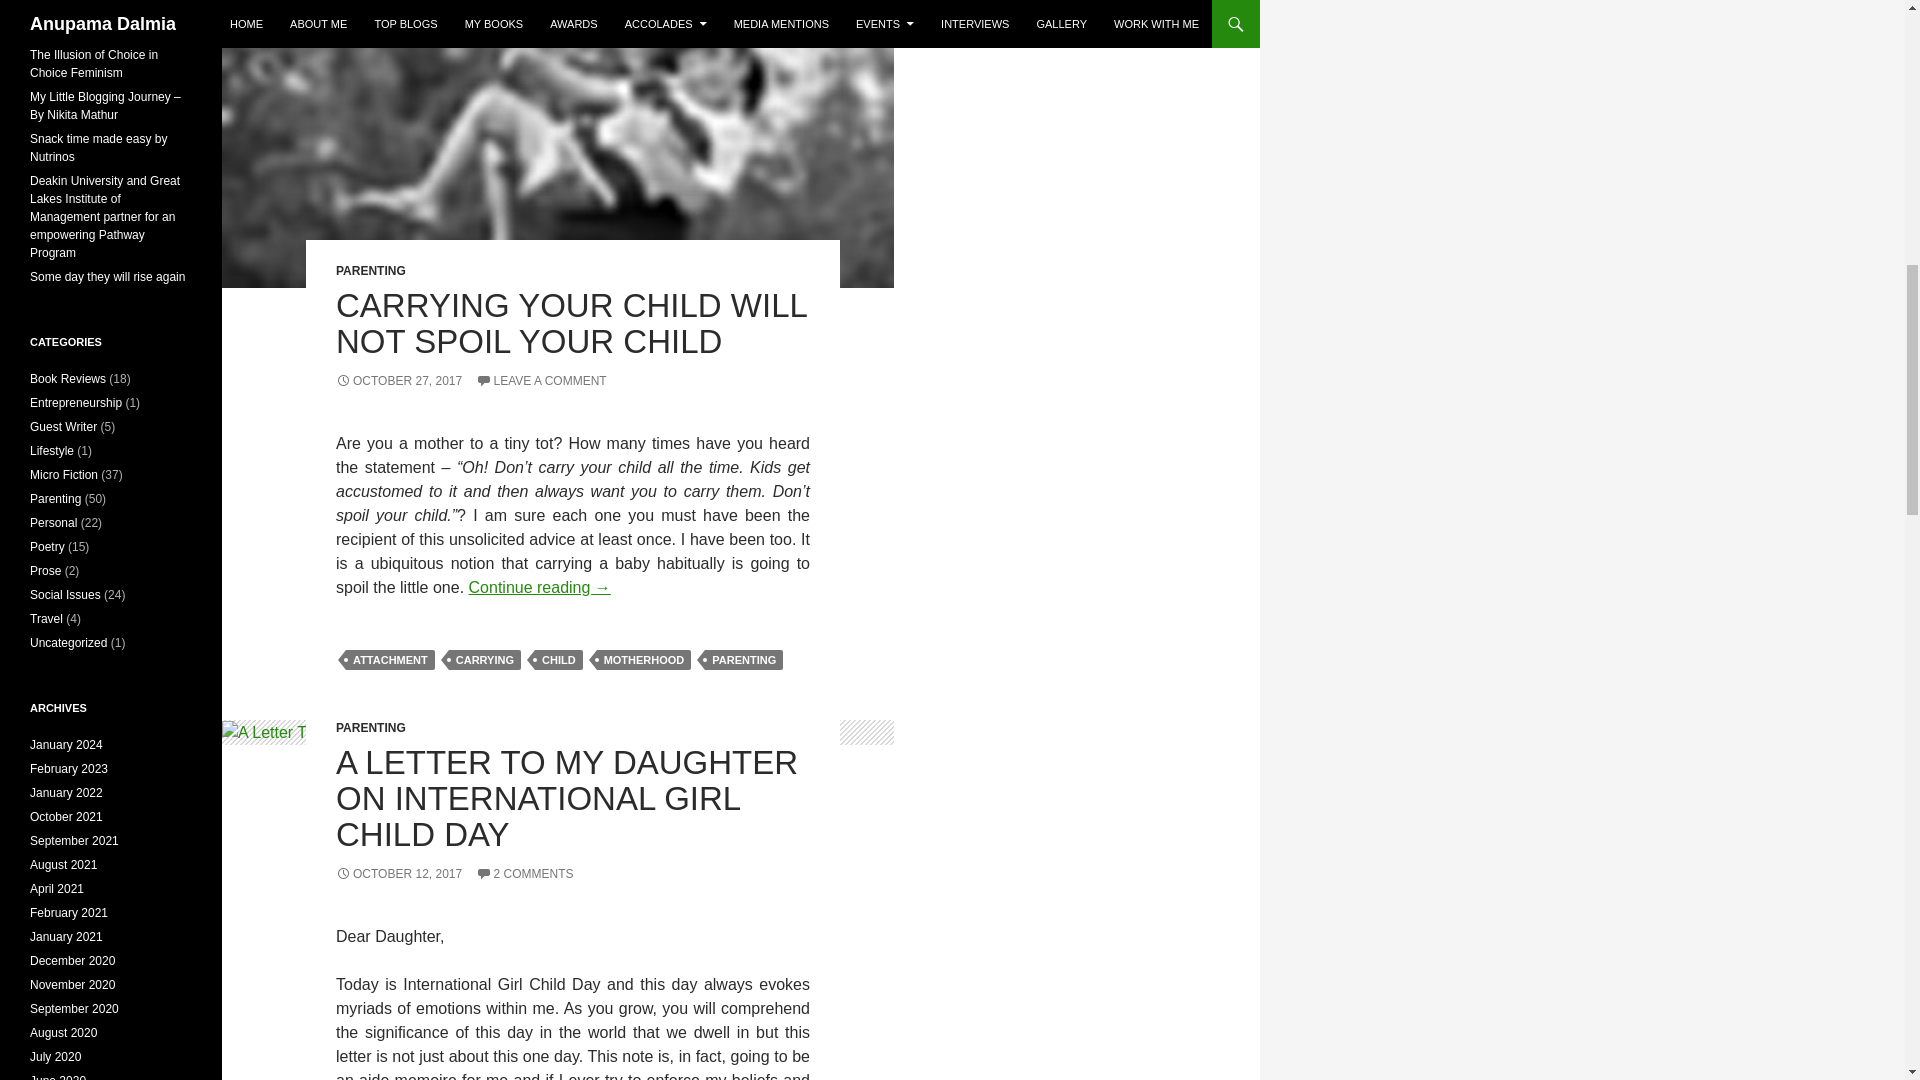 The width and height of the screenshot is (1920, 1080). Describe the element at coordinates (571, 323) in the screenshot. I see `CARRYING YOUR CHILD WILL NOT SPOIL YOUR CHILD` at that location.